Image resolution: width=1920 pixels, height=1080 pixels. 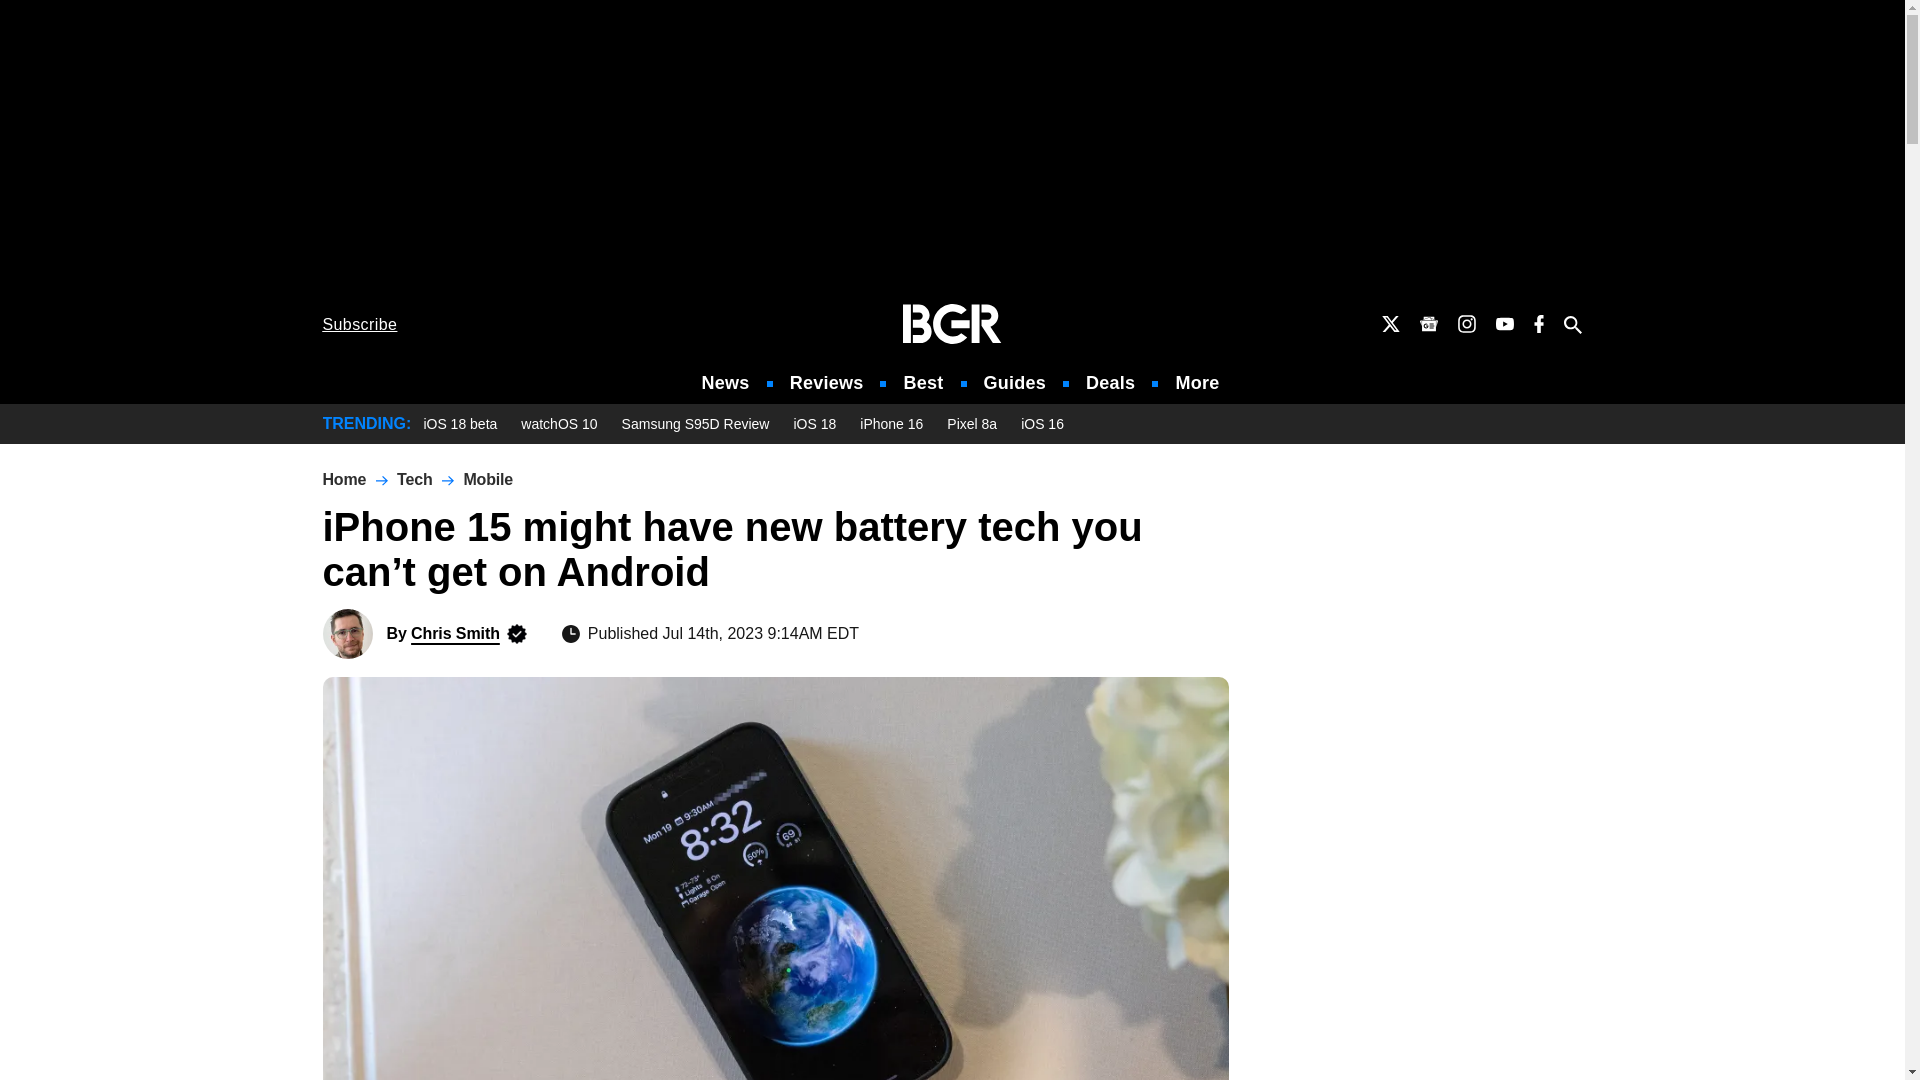 I want to click on Guides, so click(x=1014, y=383).